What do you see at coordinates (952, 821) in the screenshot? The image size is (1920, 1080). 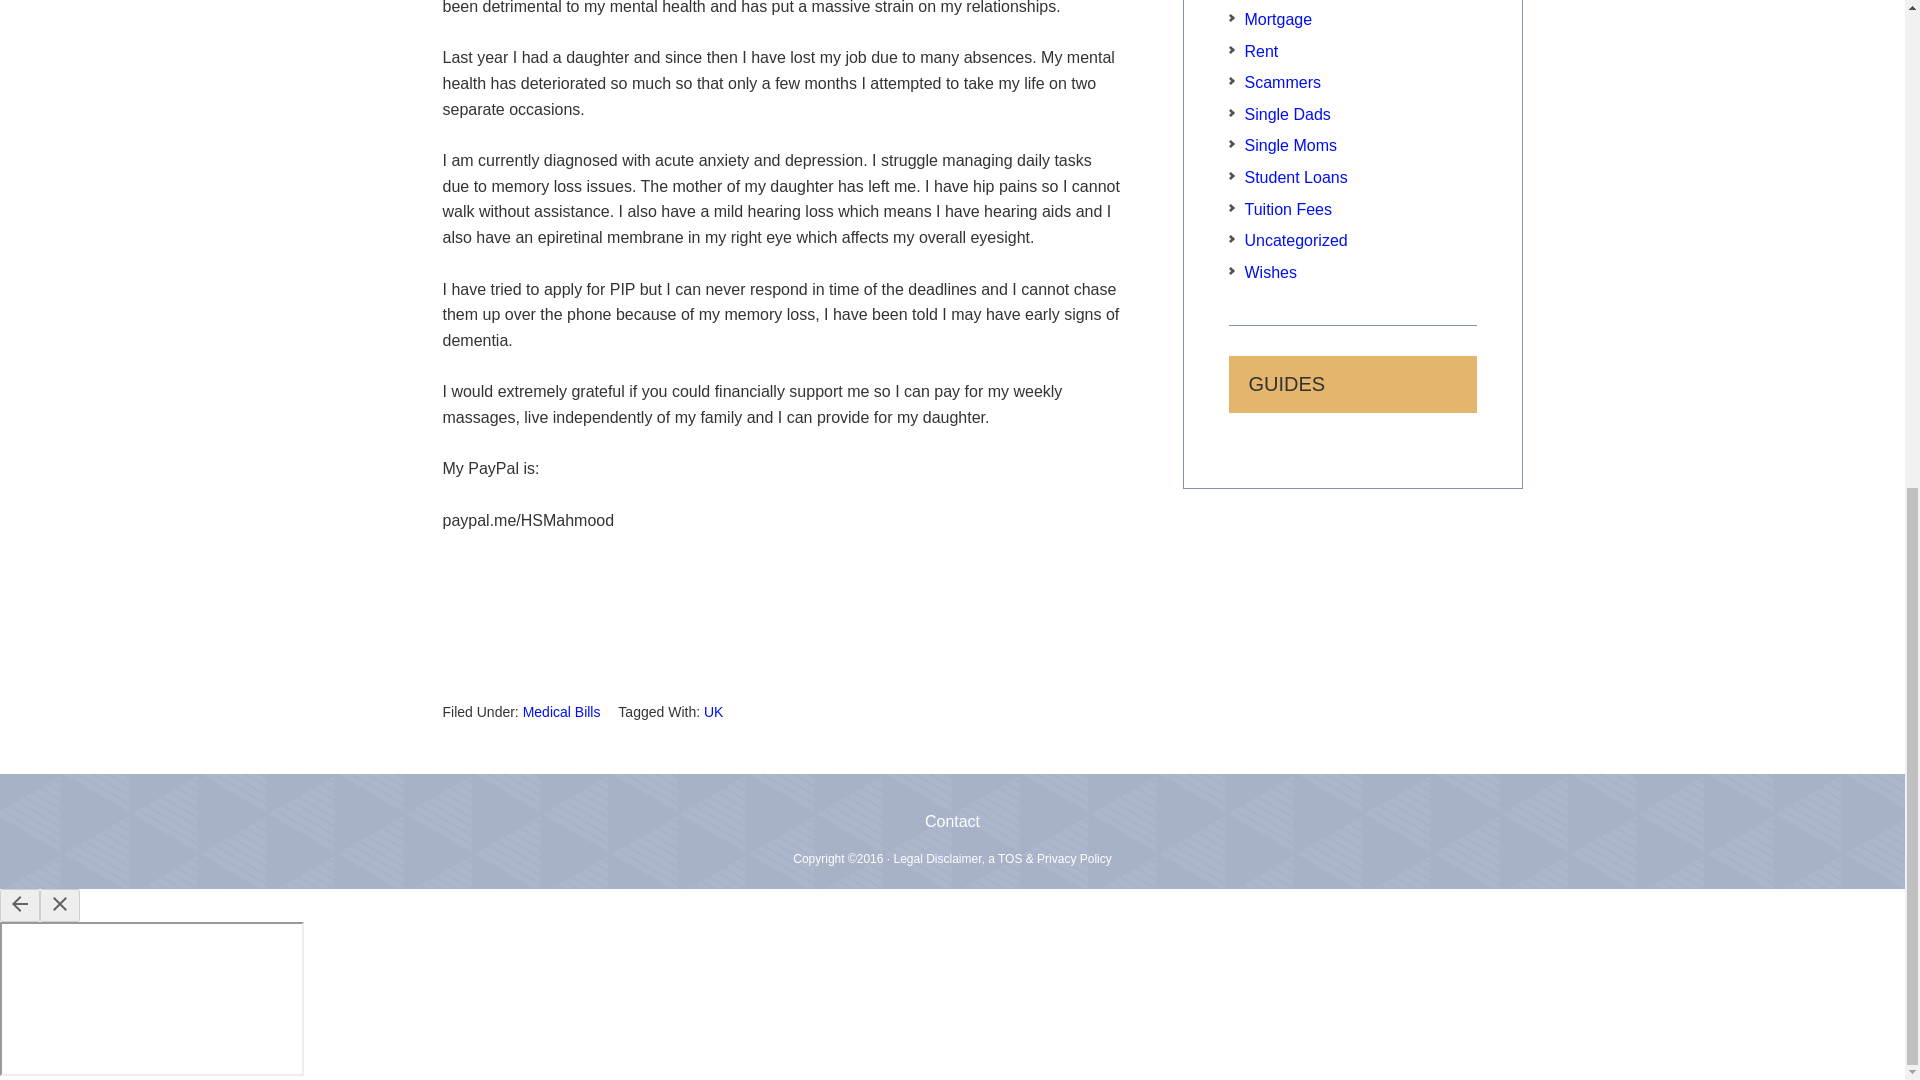 I see `Contact` at bounding box center [952, 821].